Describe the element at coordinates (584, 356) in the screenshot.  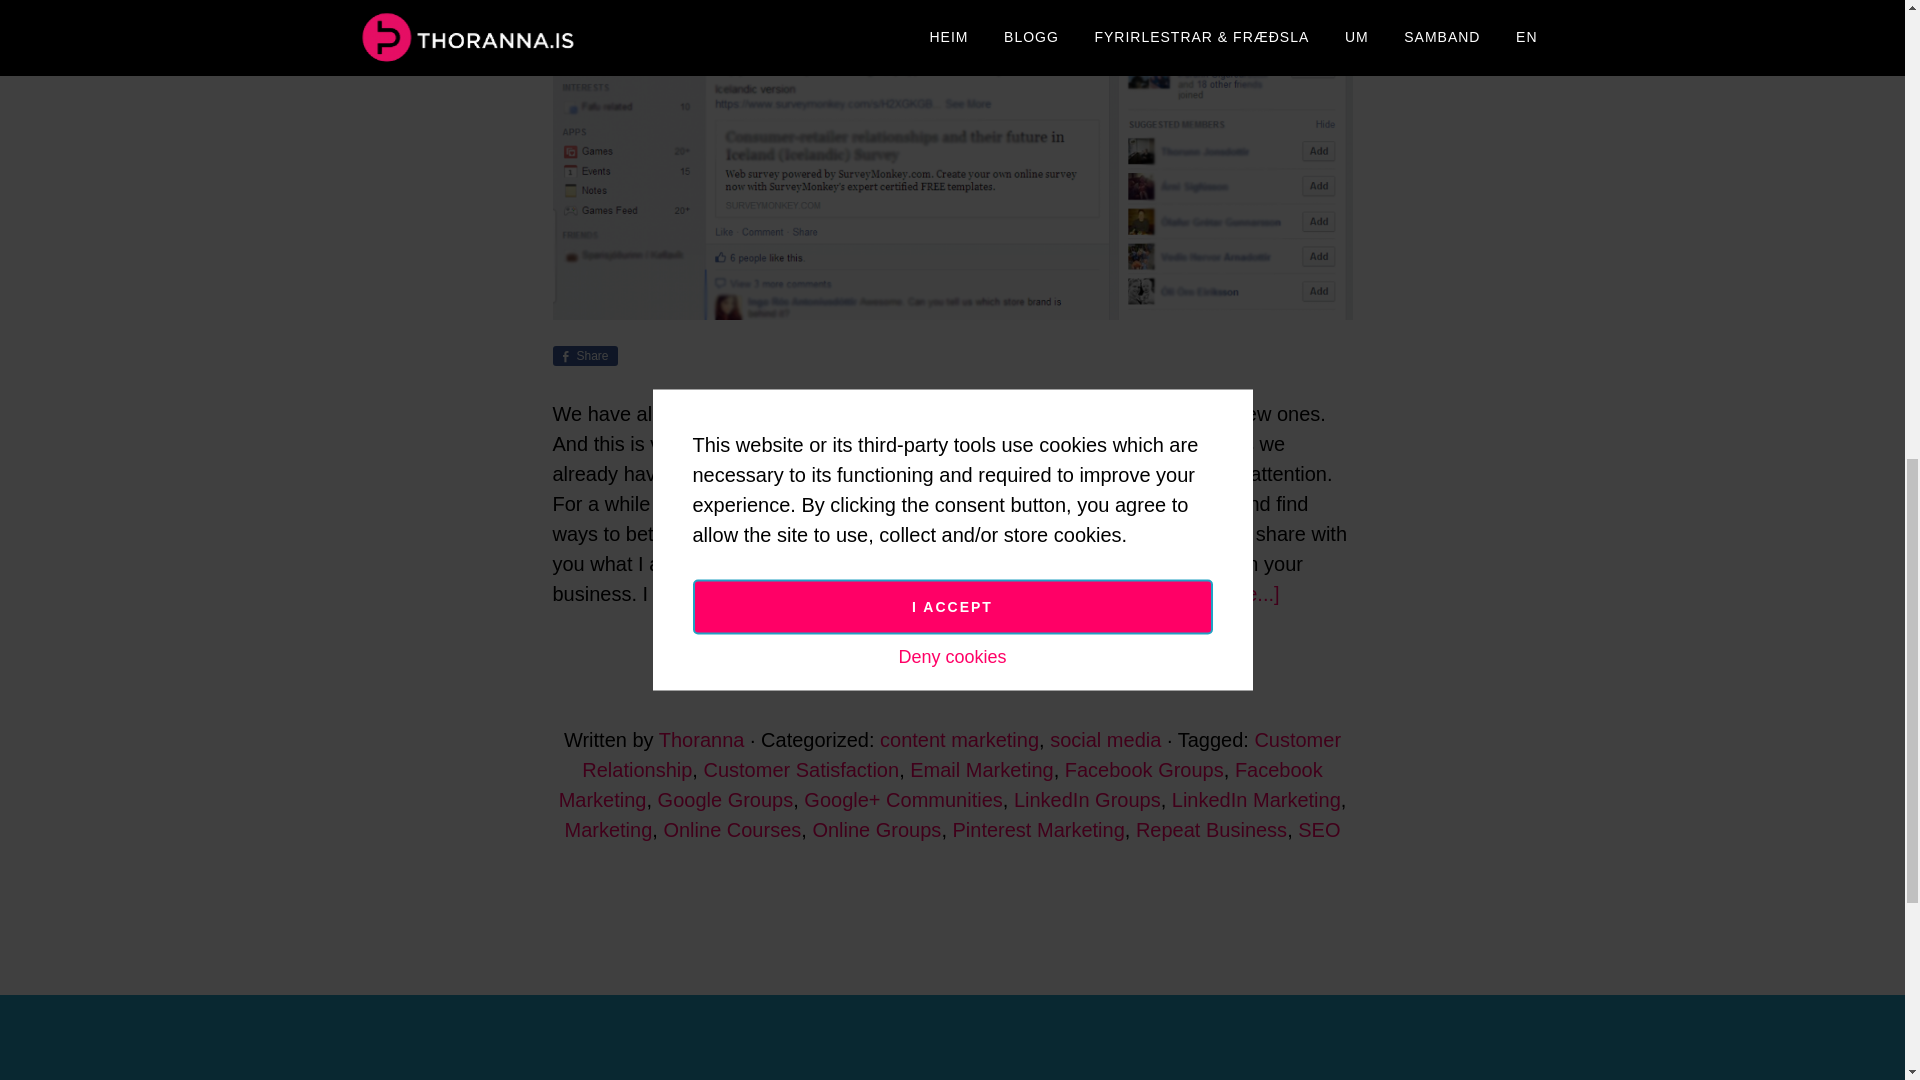
I see `Share` at that location.